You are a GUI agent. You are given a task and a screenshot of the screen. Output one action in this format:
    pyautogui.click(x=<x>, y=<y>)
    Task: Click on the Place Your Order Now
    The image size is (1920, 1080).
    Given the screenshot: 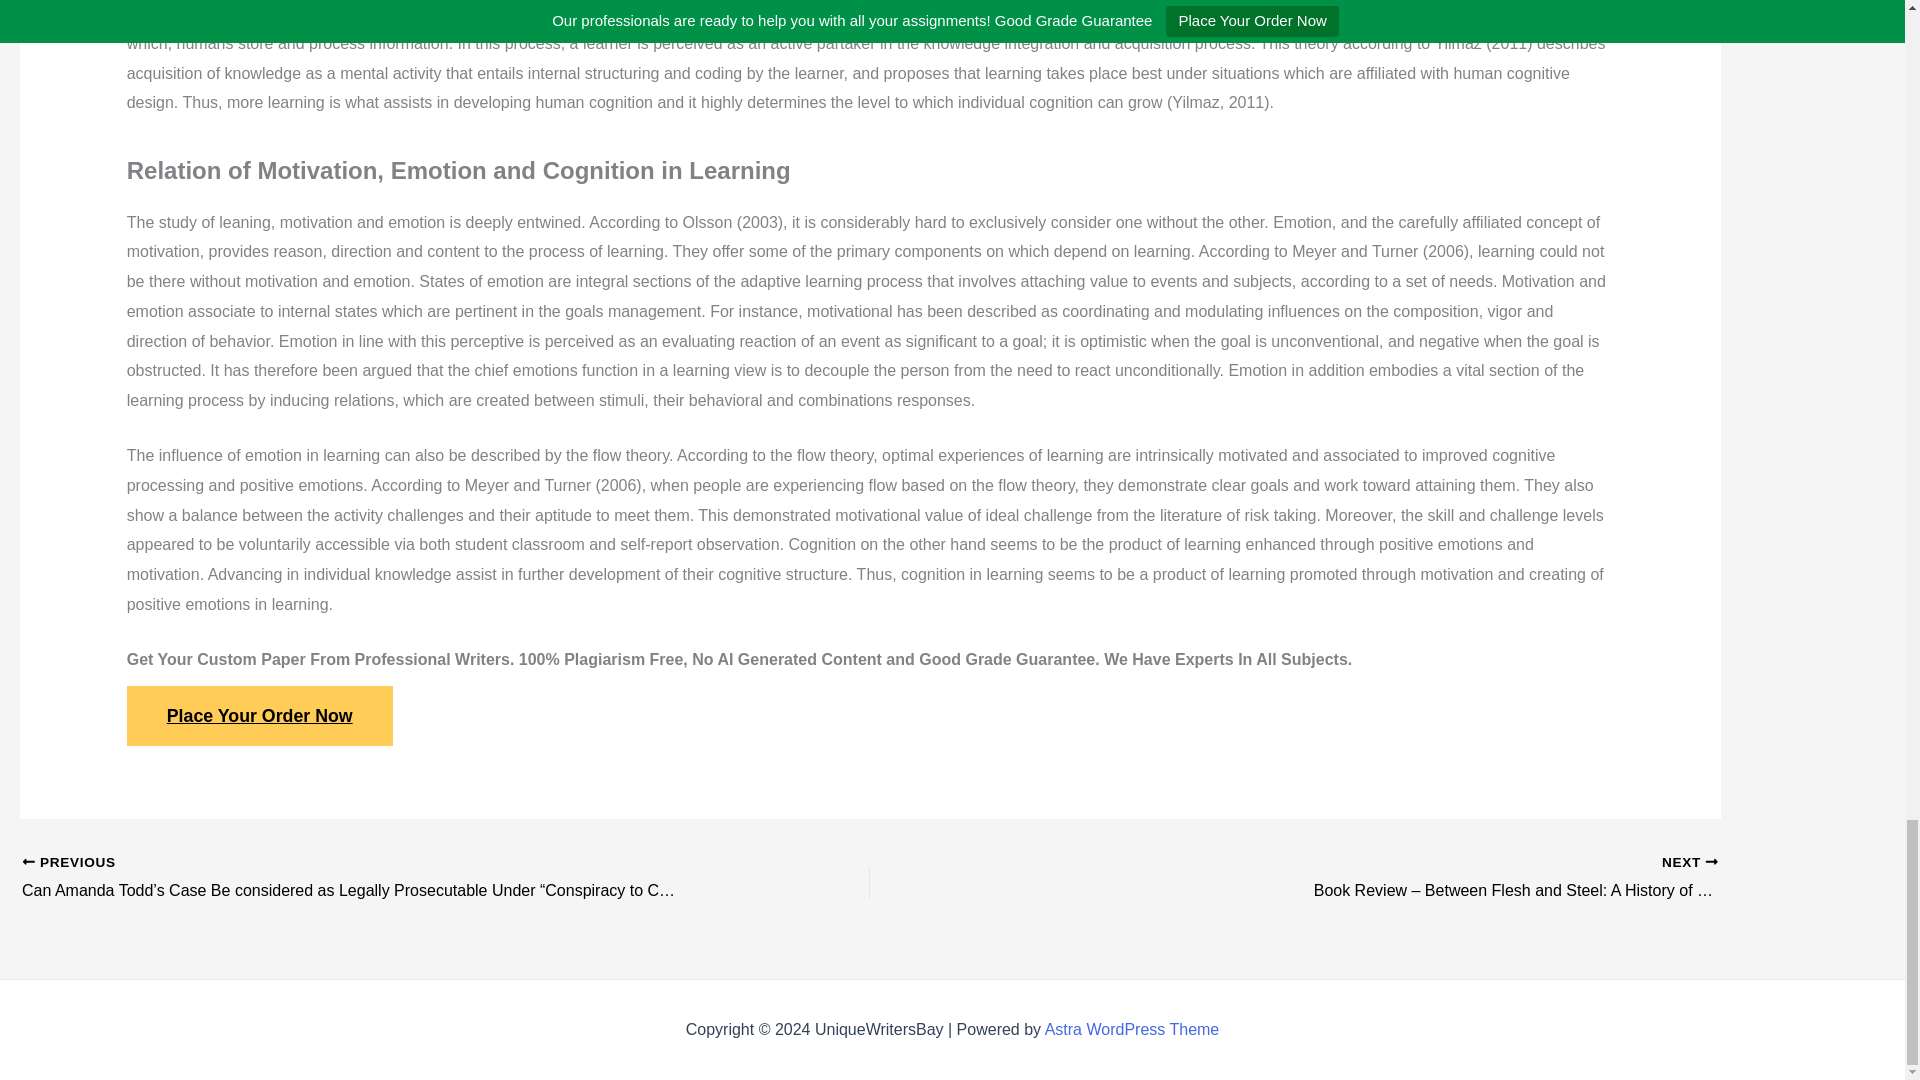 What is the action you would take?
    pyautogui.click(x=260, y=716)
    